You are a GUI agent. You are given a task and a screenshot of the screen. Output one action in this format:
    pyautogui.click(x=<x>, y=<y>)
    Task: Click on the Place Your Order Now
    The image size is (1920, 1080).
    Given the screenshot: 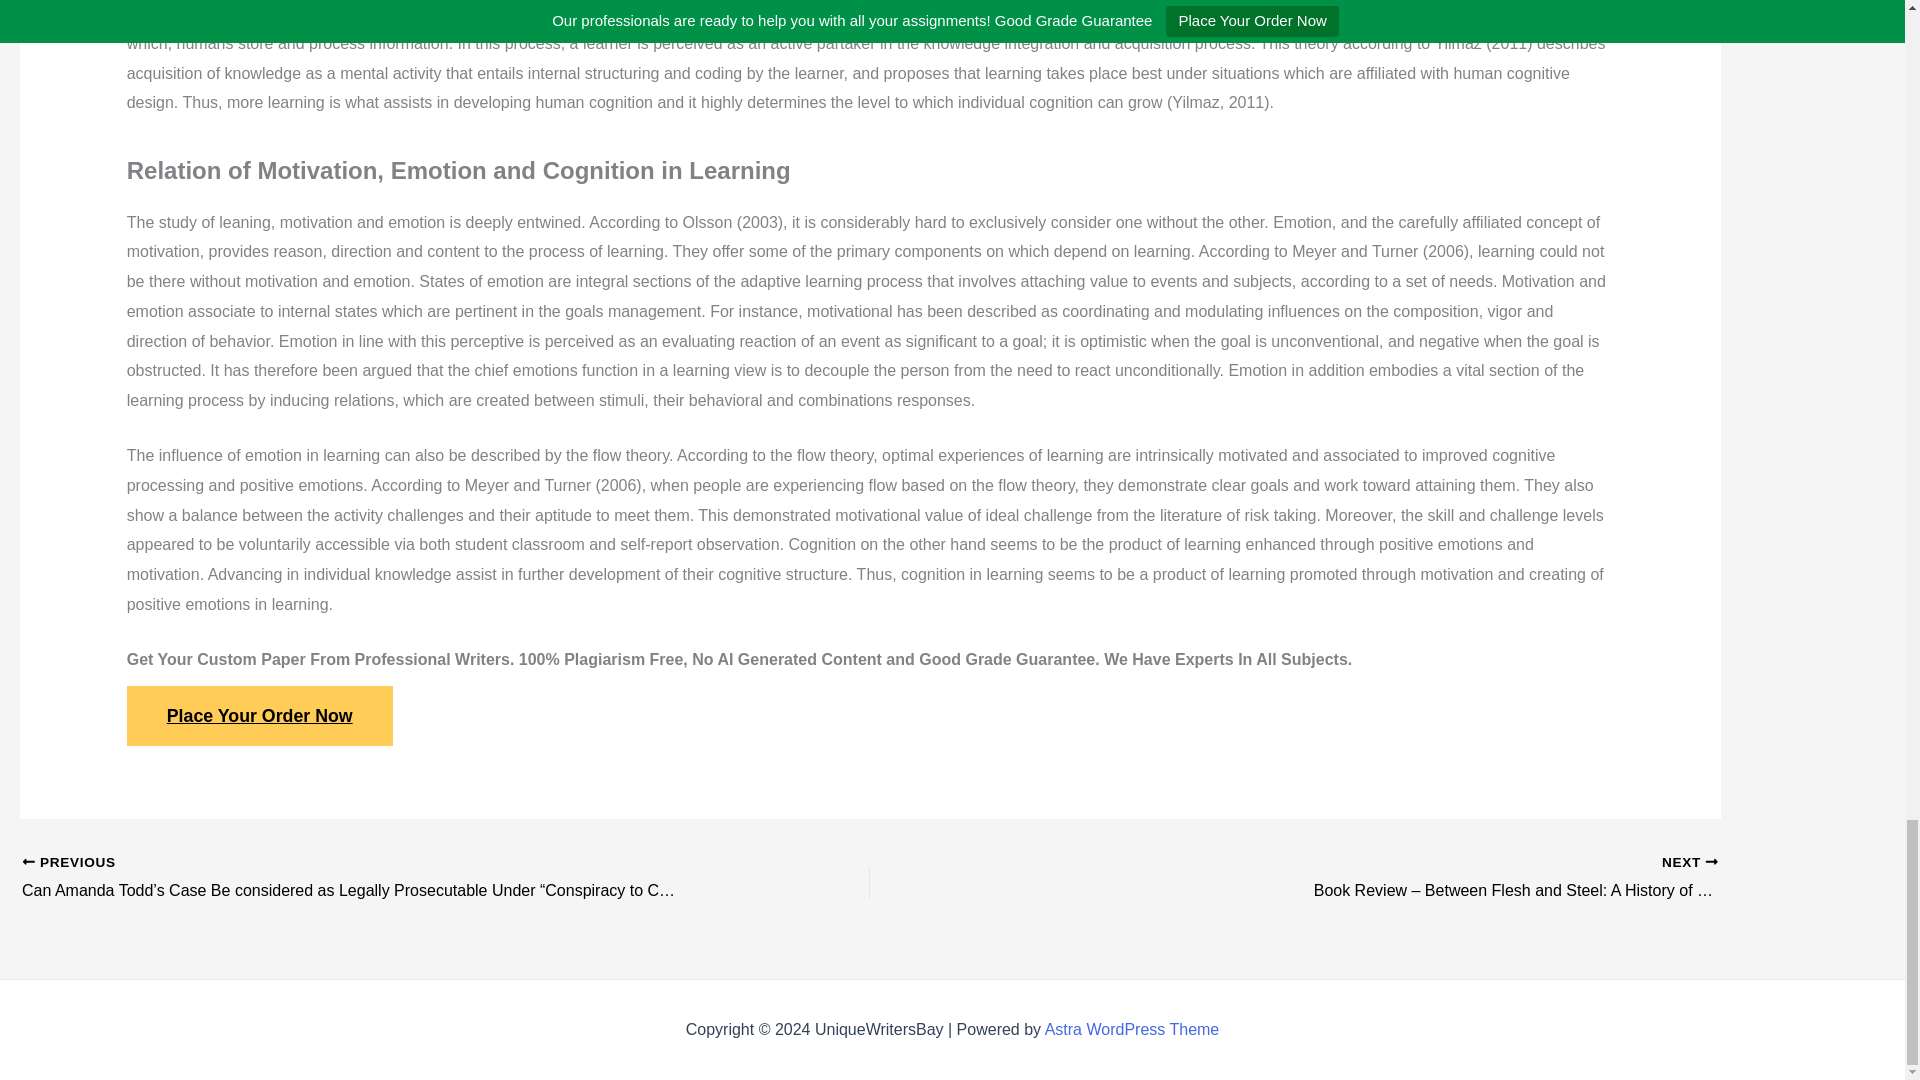 What is the action you would take?
    pyautogui.click(x=260, y=716)
    